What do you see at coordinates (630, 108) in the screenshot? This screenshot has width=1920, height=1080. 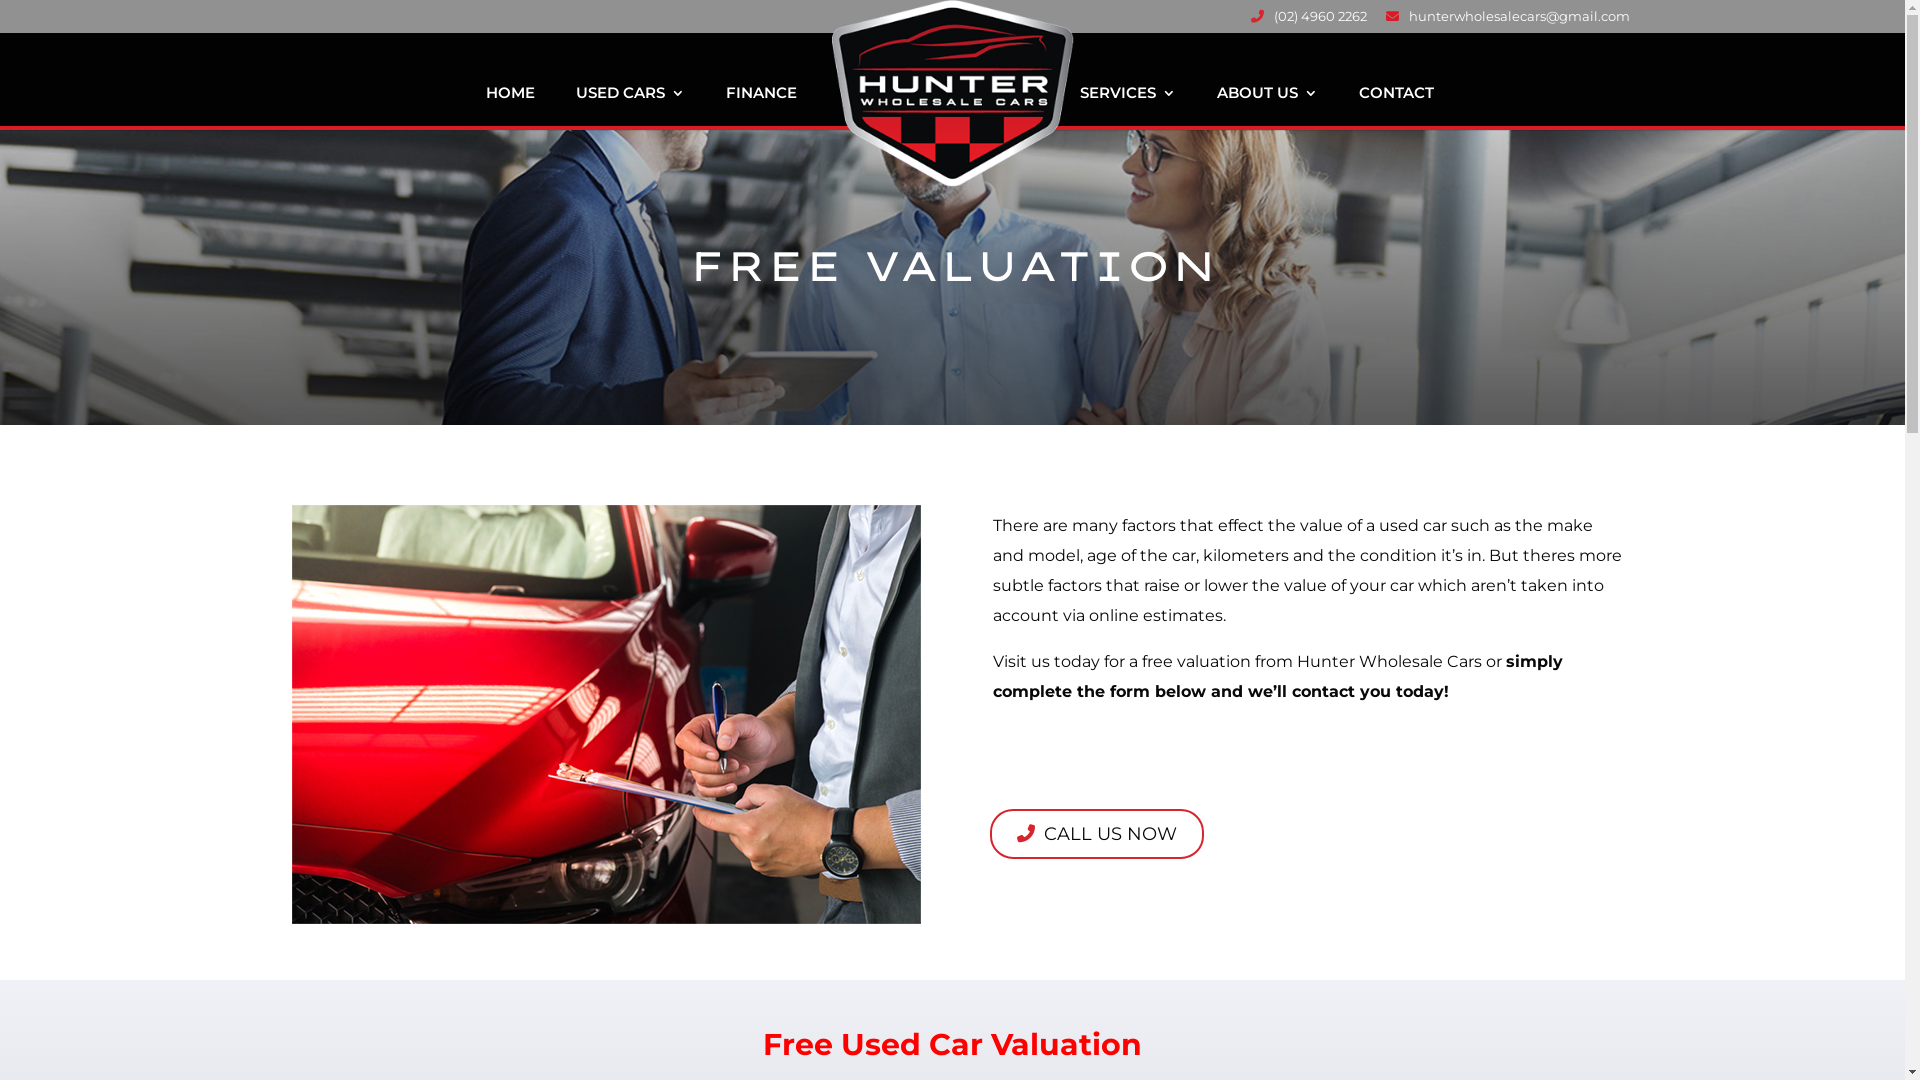 I see `USED CARS` at bounding box center [630, 108].